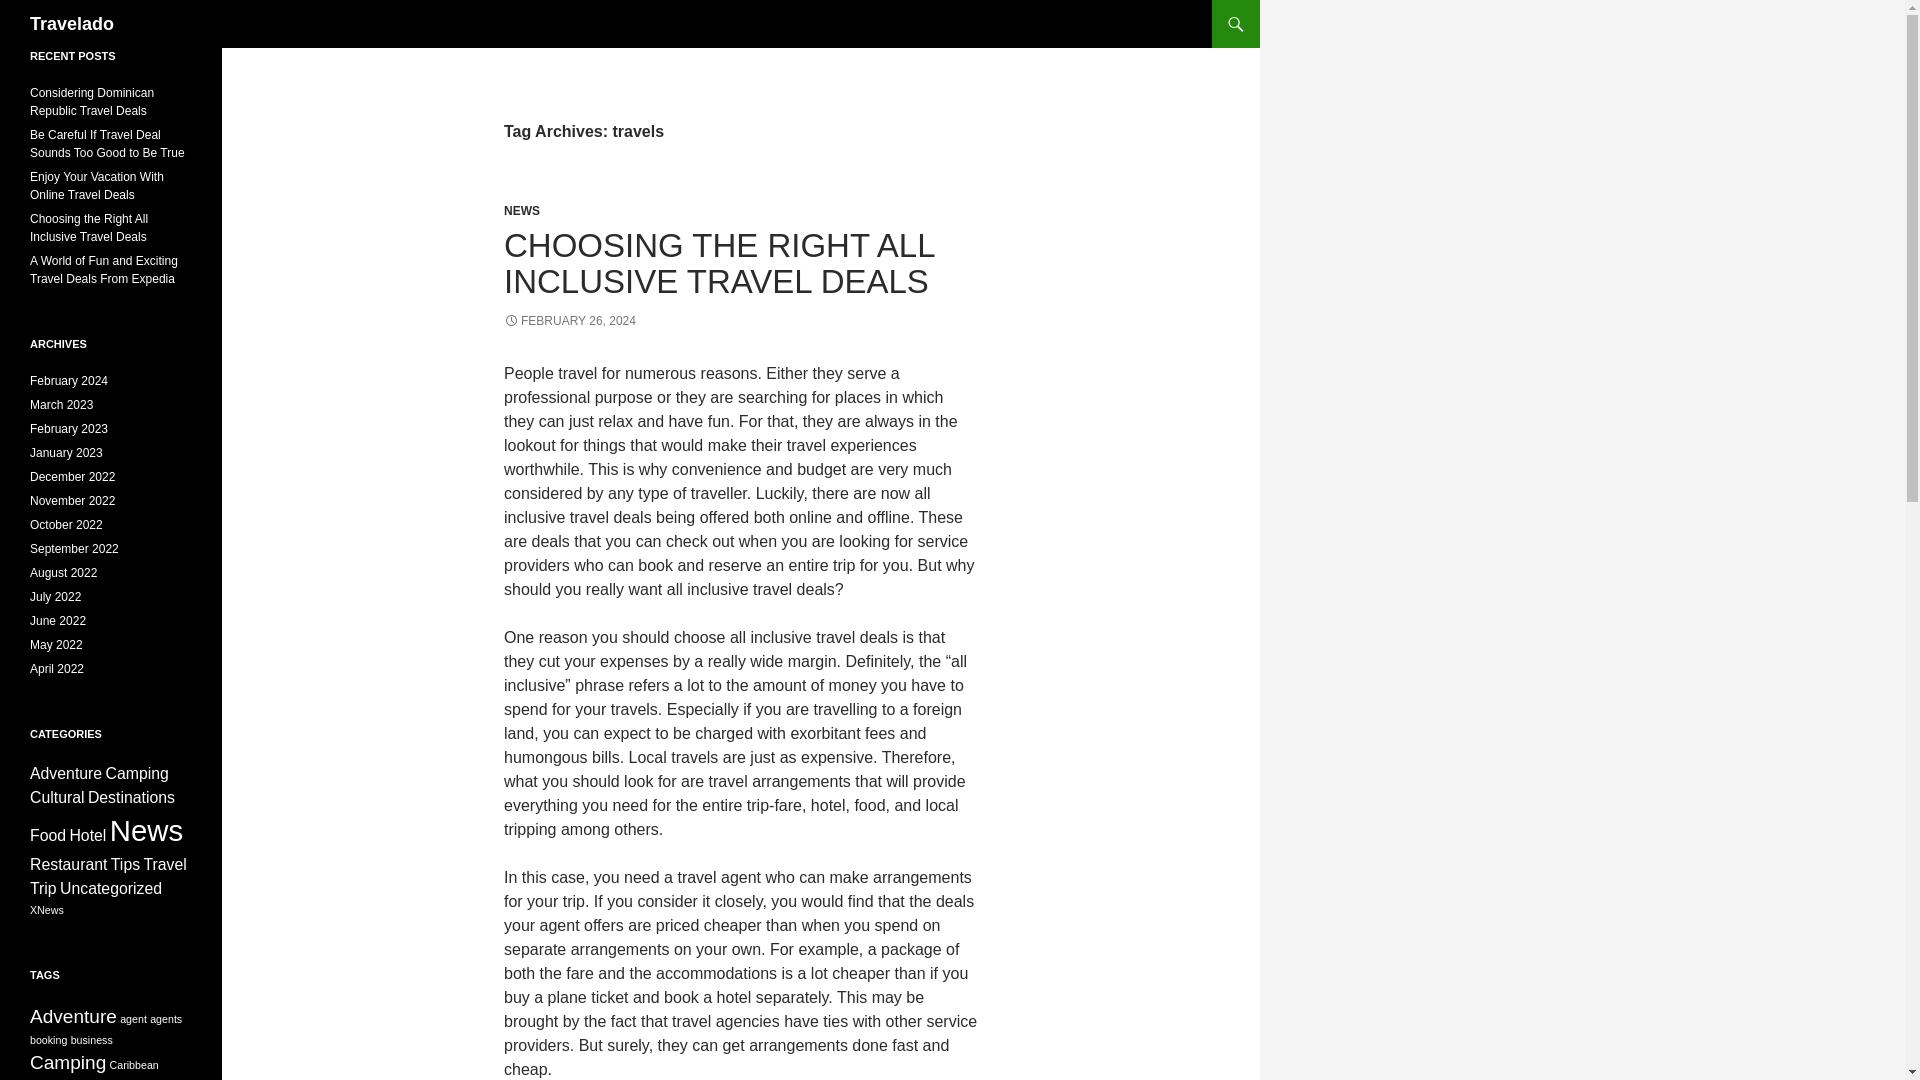 The image size is (1920, 1080). What do you see at coordinates (57, 797) in the screenshot?
I see `Cultural` at bounding box center [57, 797].